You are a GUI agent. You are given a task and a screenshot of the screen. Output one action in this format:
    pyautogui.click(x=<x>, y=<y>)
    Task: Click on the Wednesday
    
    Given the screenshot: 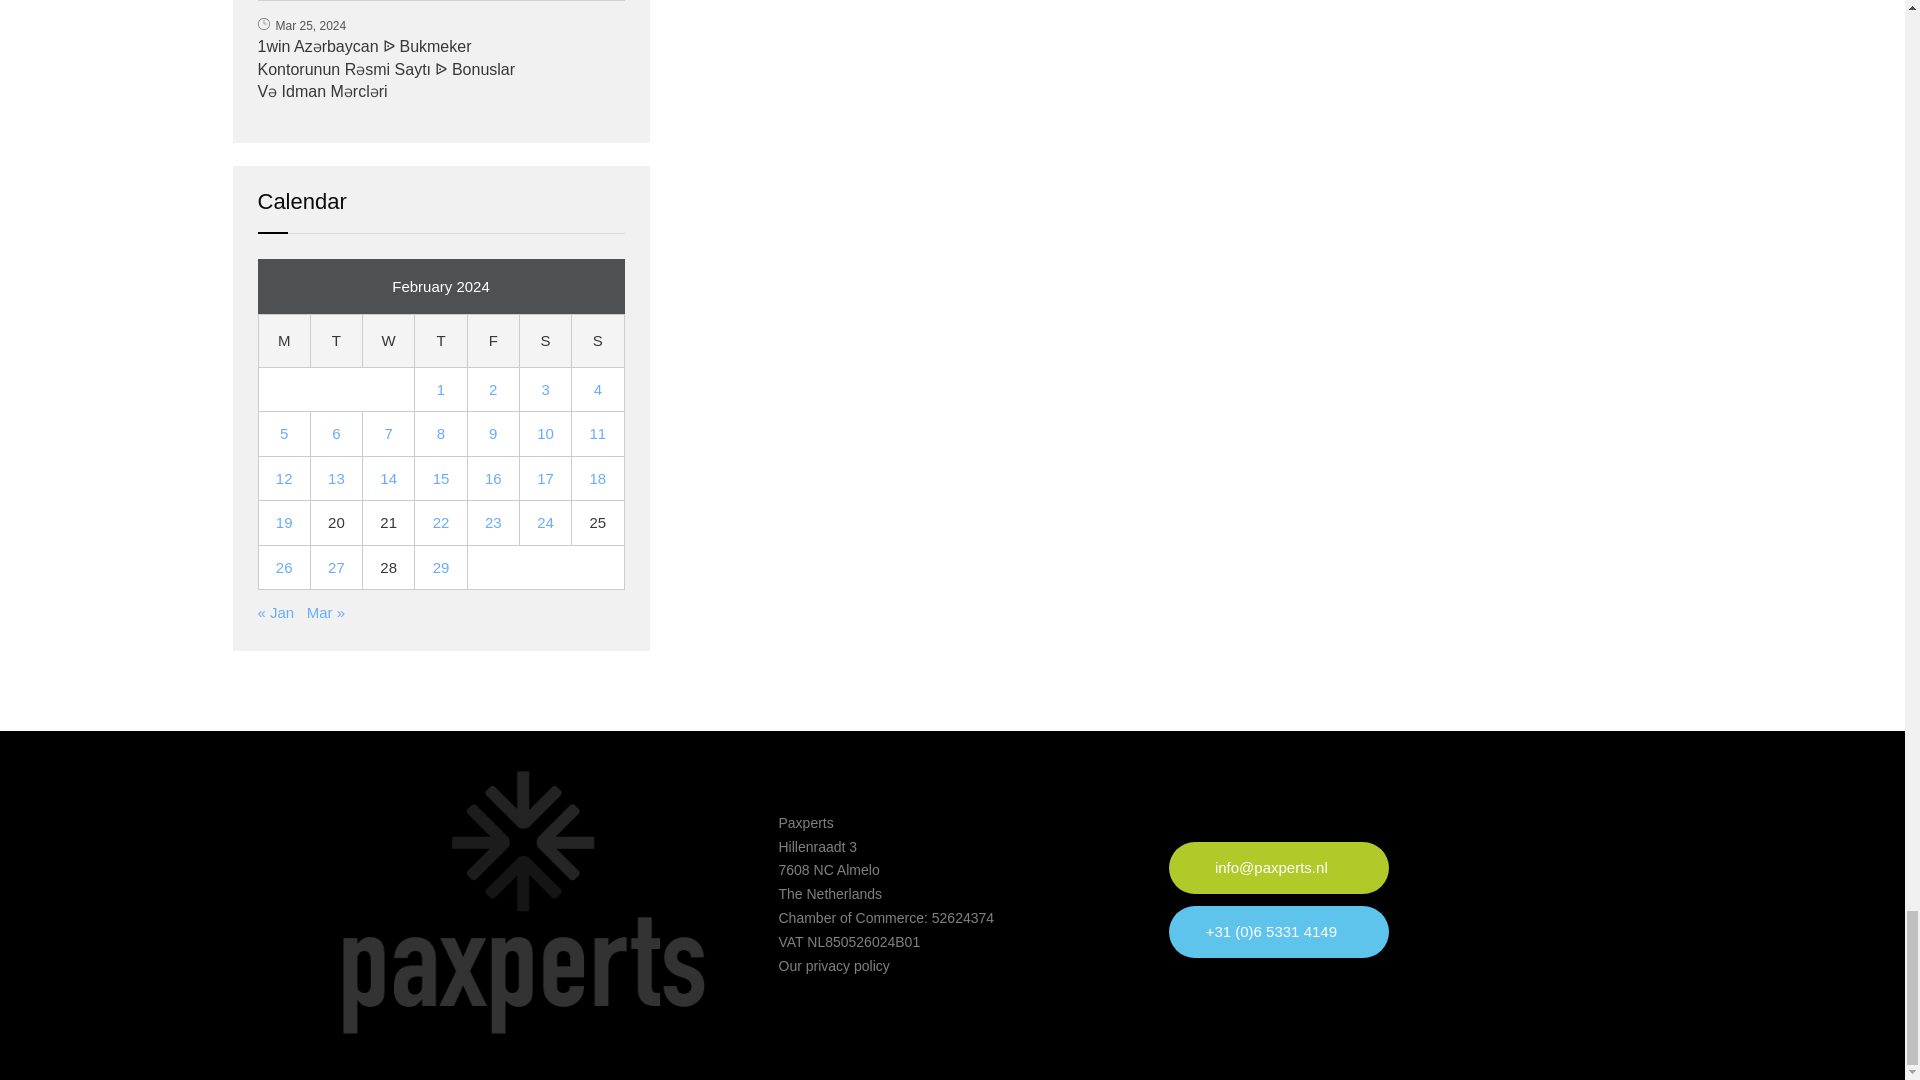 What is the action you would take?
    pyautogui.click(x=388, y=342)
    